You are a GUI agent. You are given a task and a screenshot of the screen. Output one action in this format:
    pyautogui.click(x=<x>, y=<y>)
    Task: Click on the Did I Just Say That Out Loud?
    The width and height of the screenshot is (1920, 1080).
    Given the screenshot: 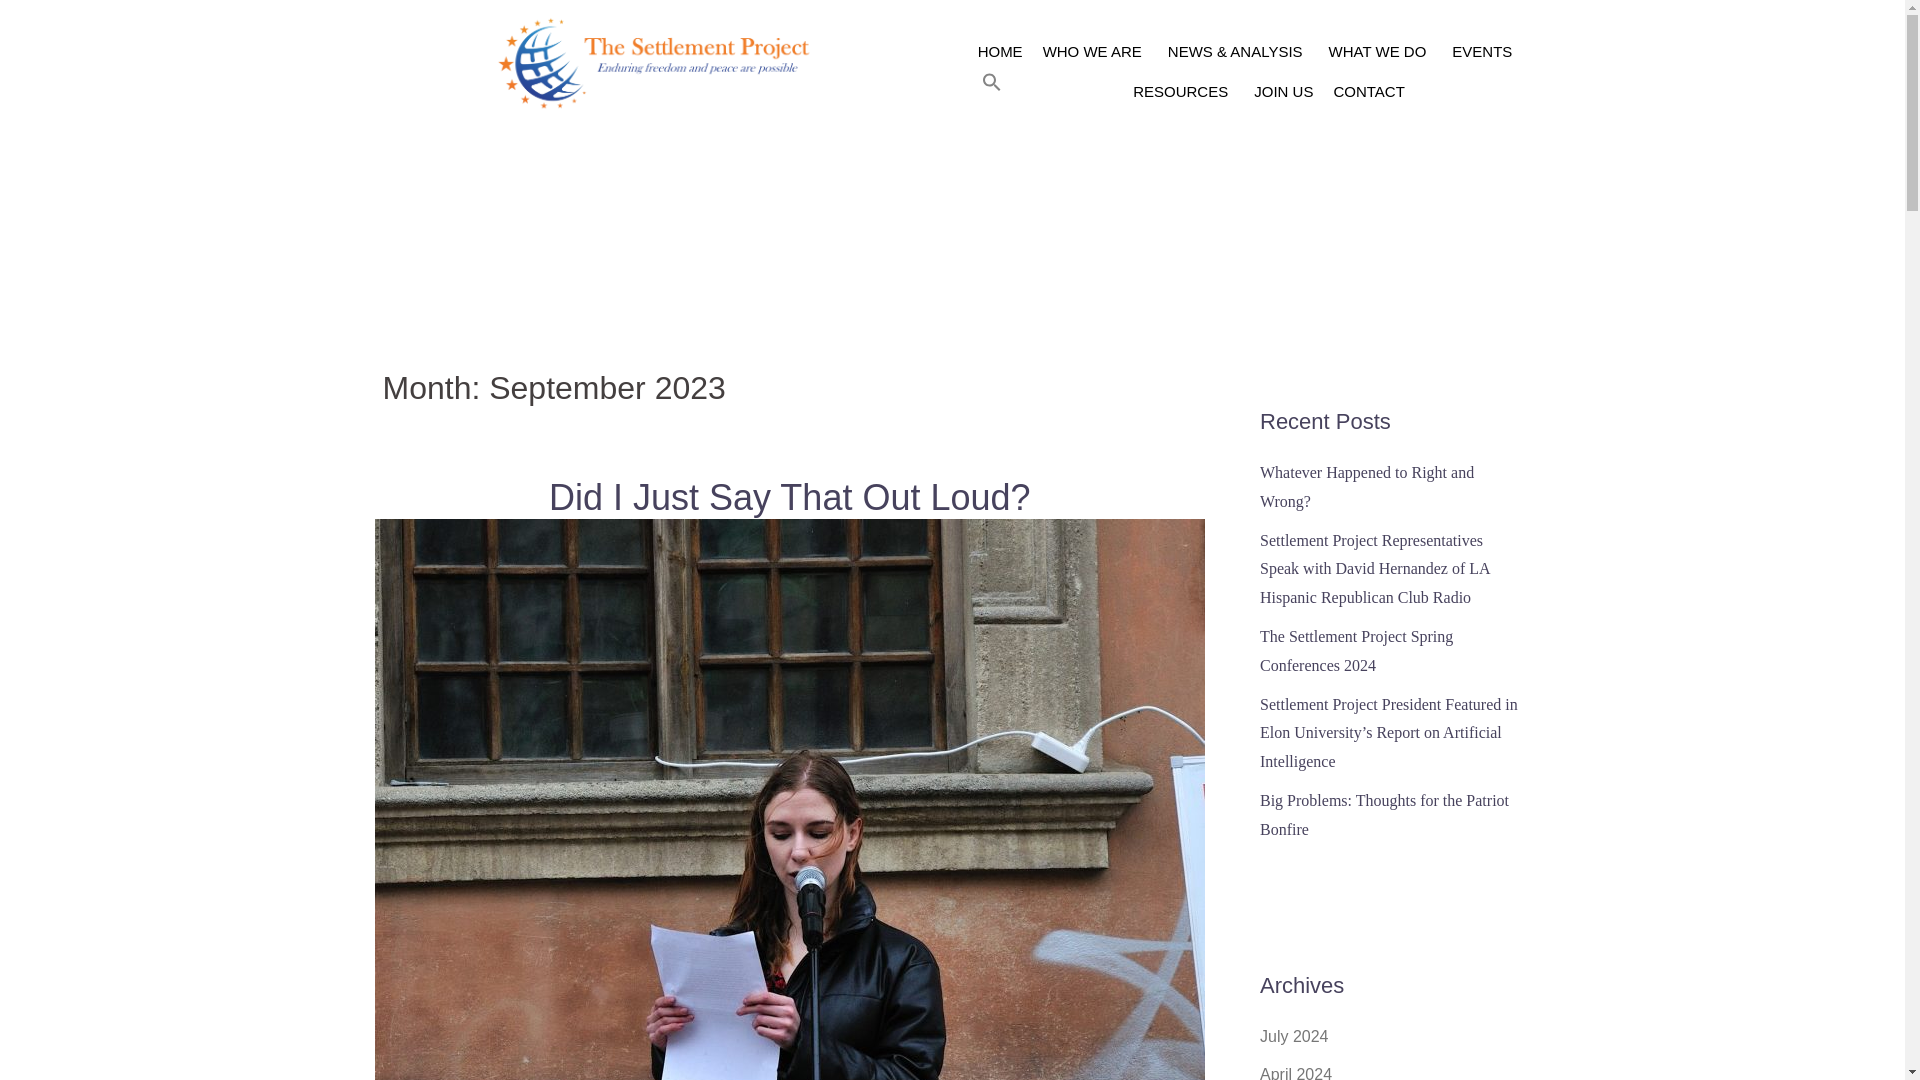 What is the action you would take?
    pyautogui.click(x=790, y=973)
    